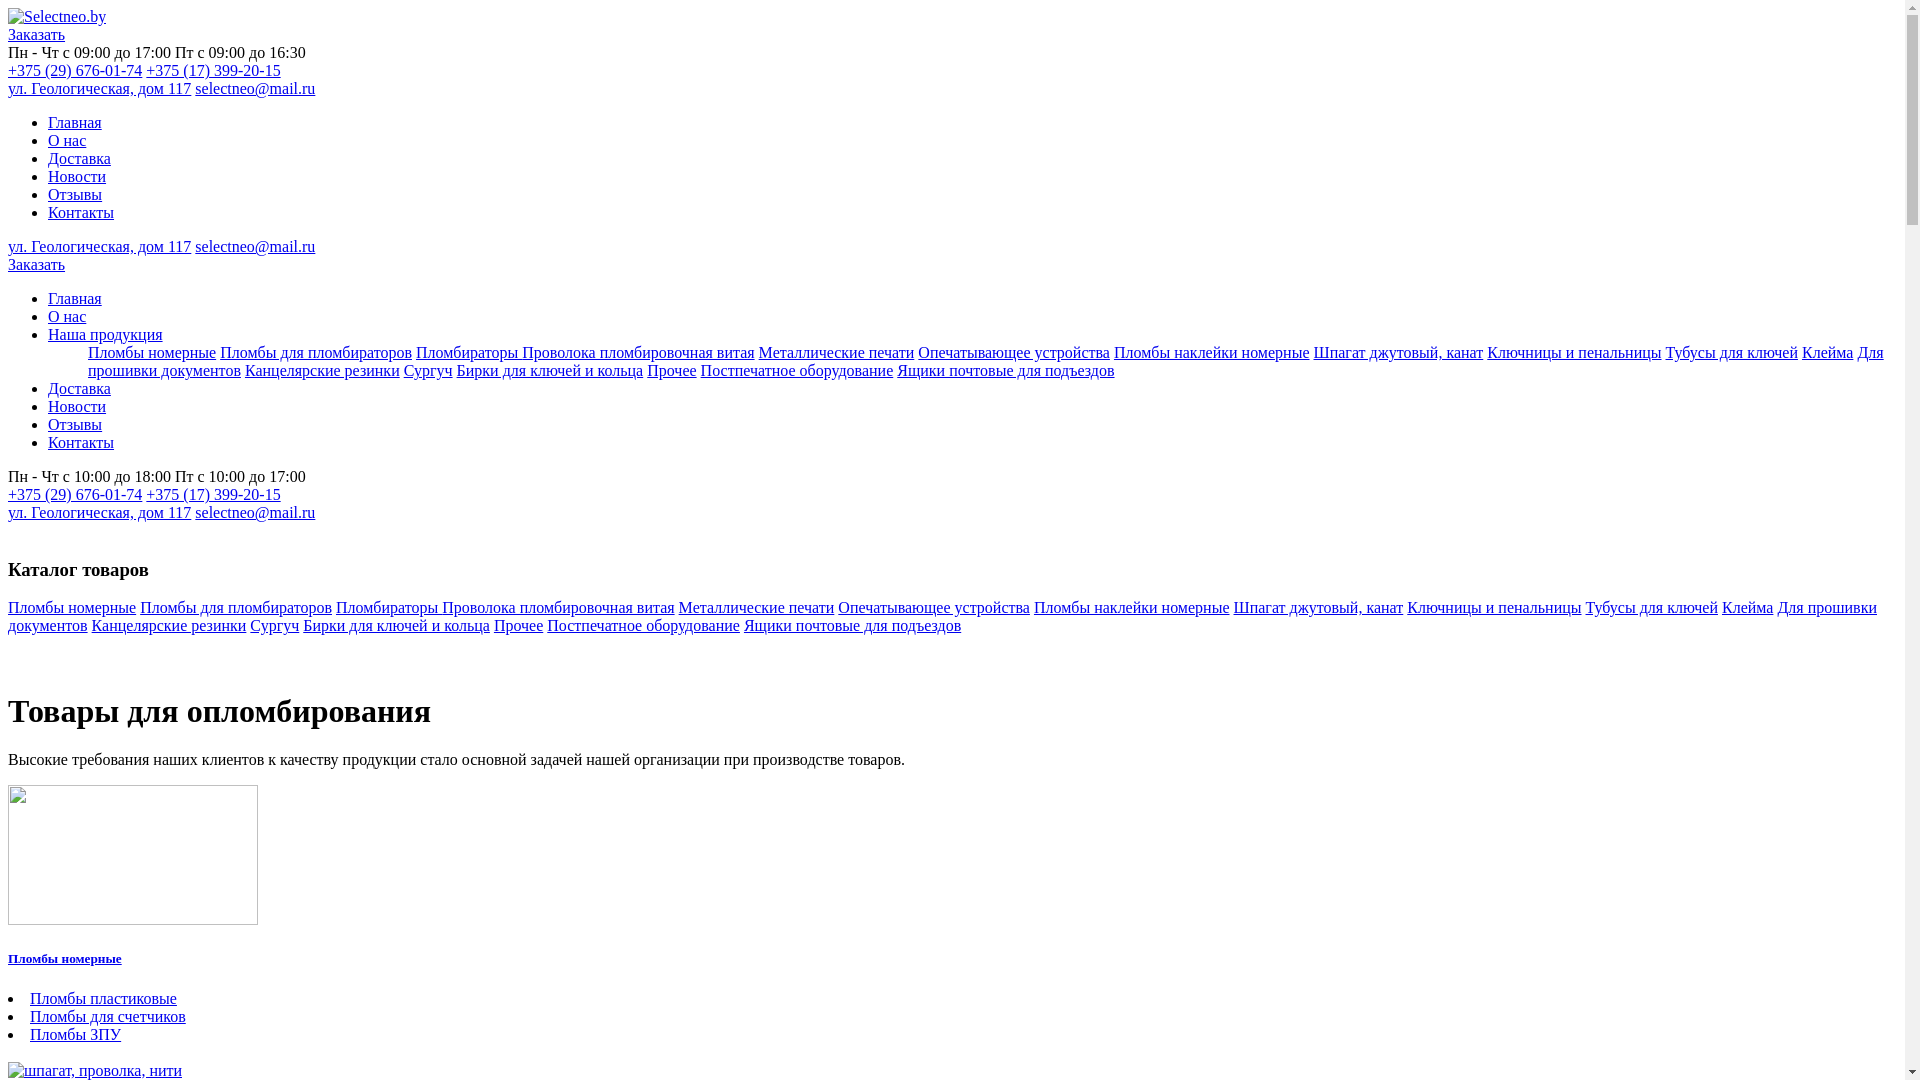  Describe the element at coordinates (255, 246) in the screenshot. I see `selectneo@mail.ru` at that location.